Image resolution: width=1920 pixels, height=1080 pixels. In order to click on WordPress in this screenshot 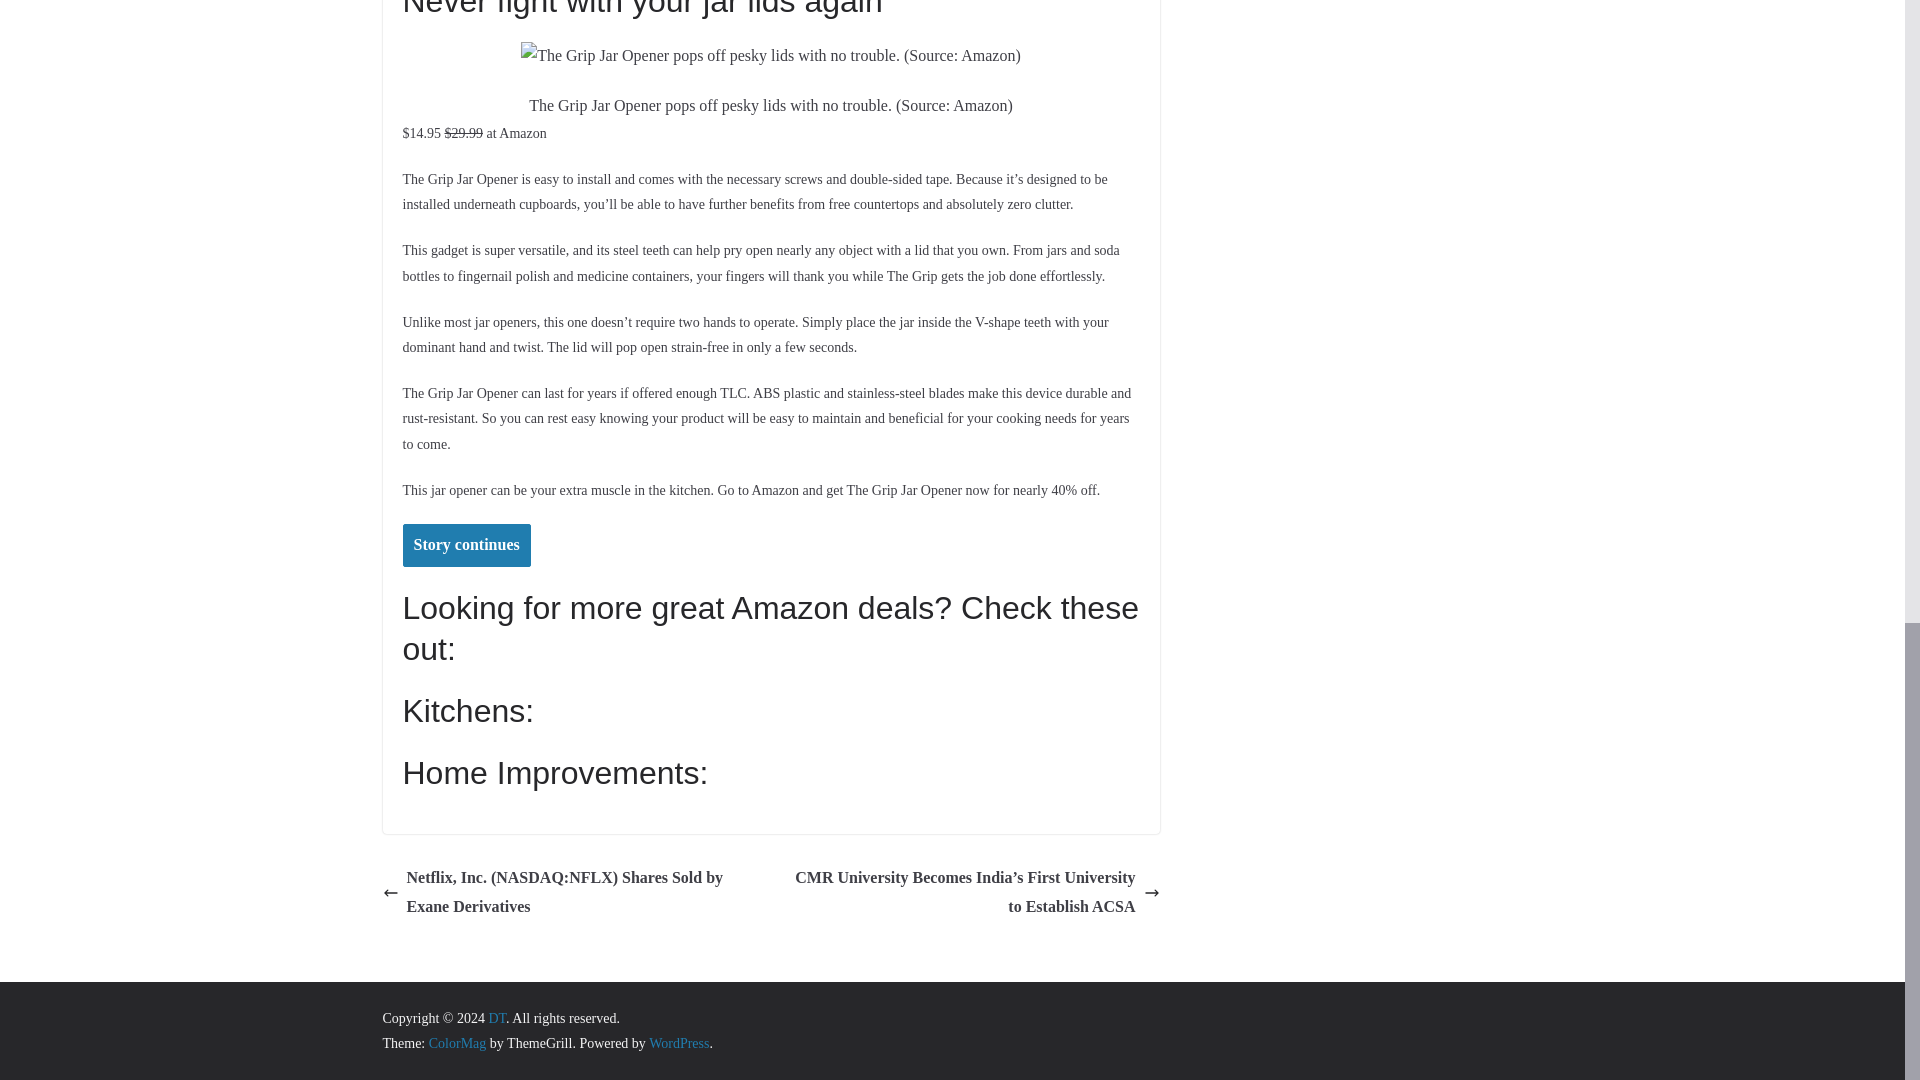, I will do `click(678, 1042)`.